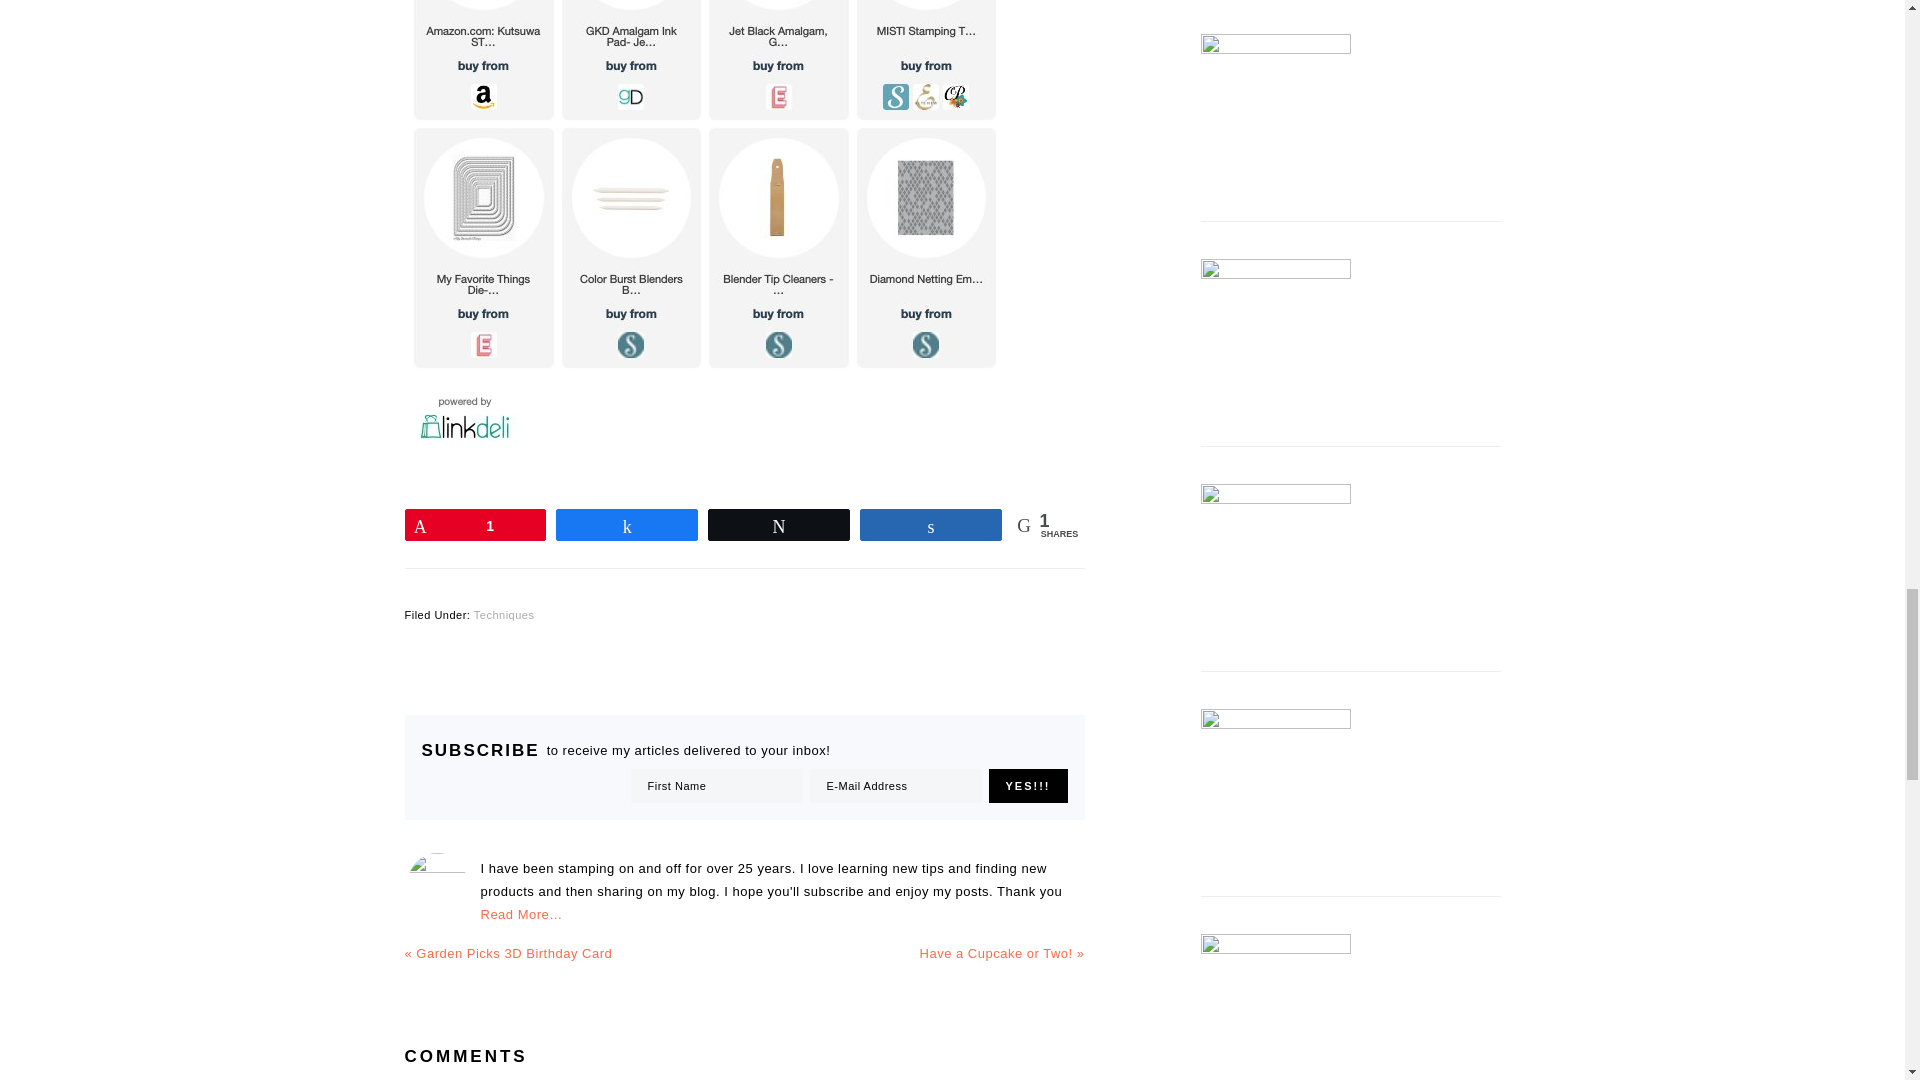 The height and width of the screenshot is (1080, 1920). Describe the element at coordinates (475, 524) in the screenshot. I see `1` at that location.